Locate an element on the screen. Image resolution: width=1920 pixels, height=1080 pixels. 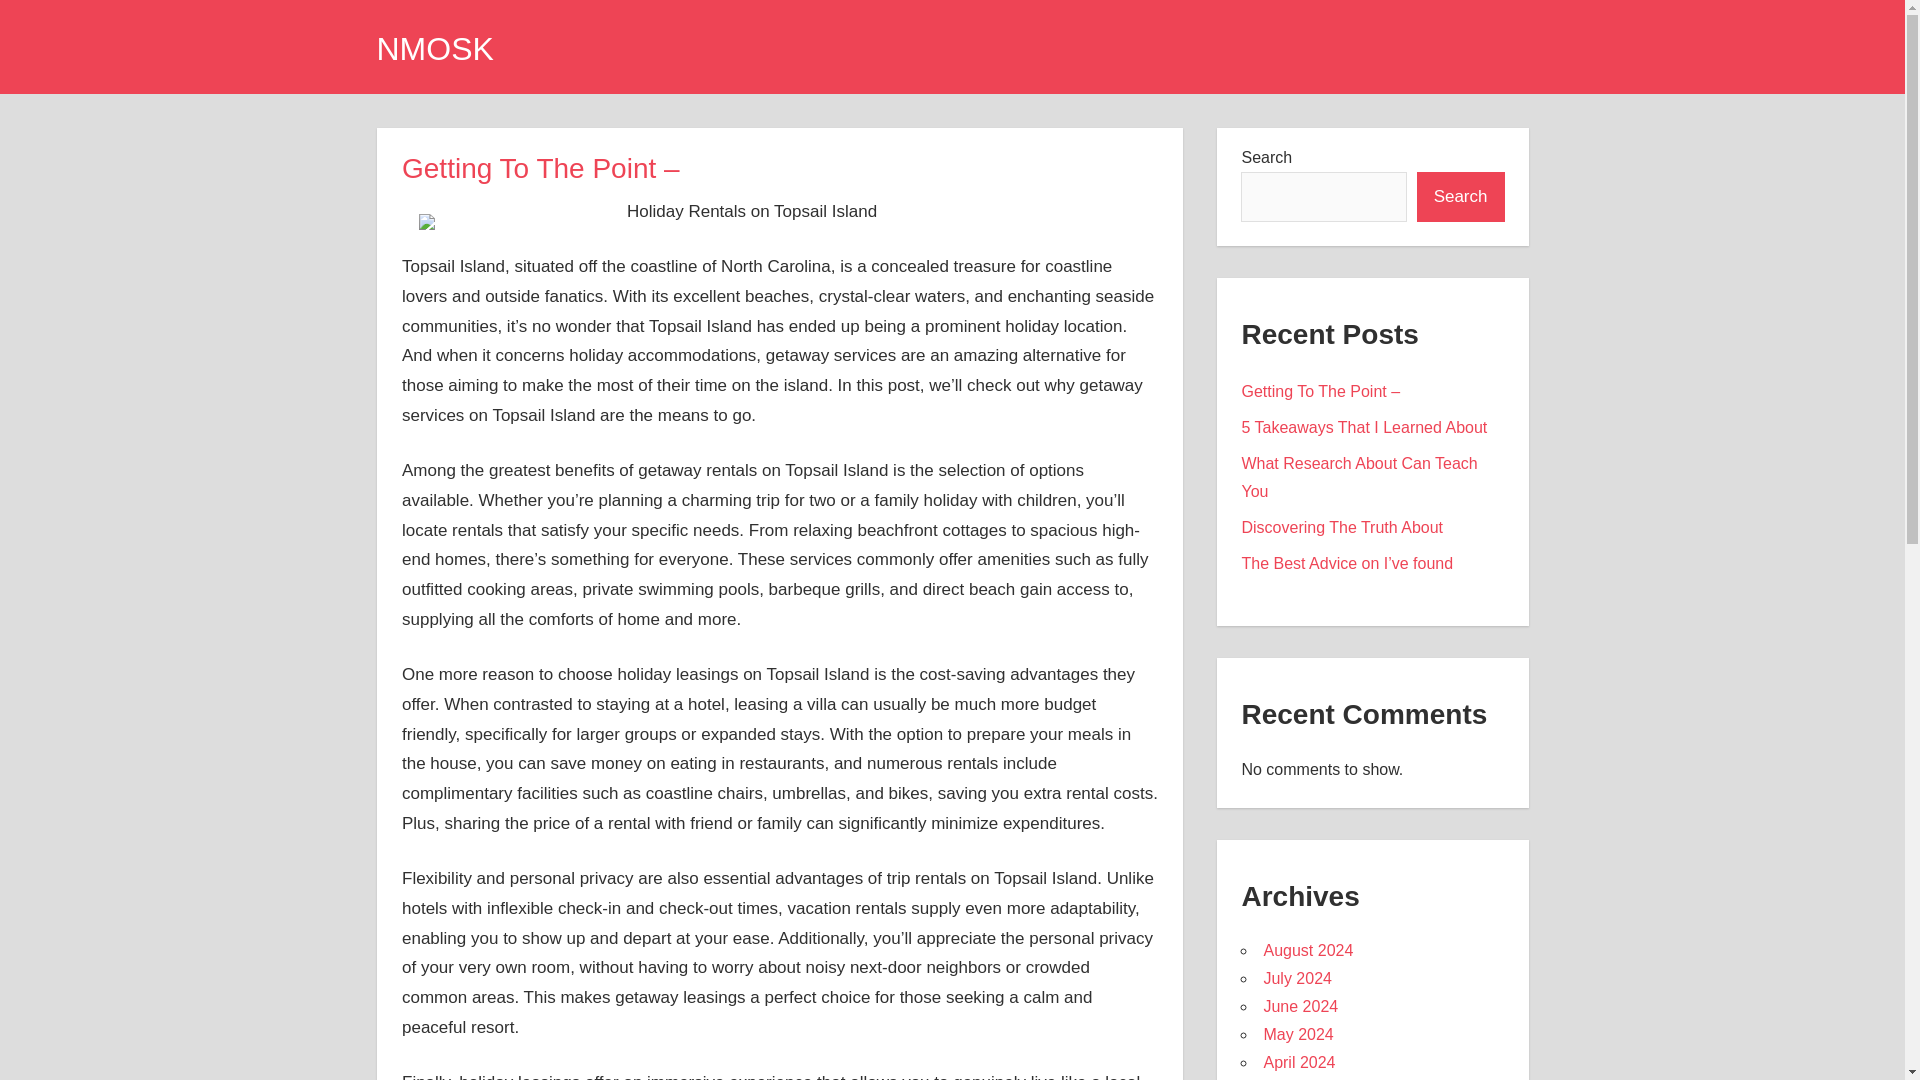
What Research About Can Teach You is located at coordinates (1358, 477).